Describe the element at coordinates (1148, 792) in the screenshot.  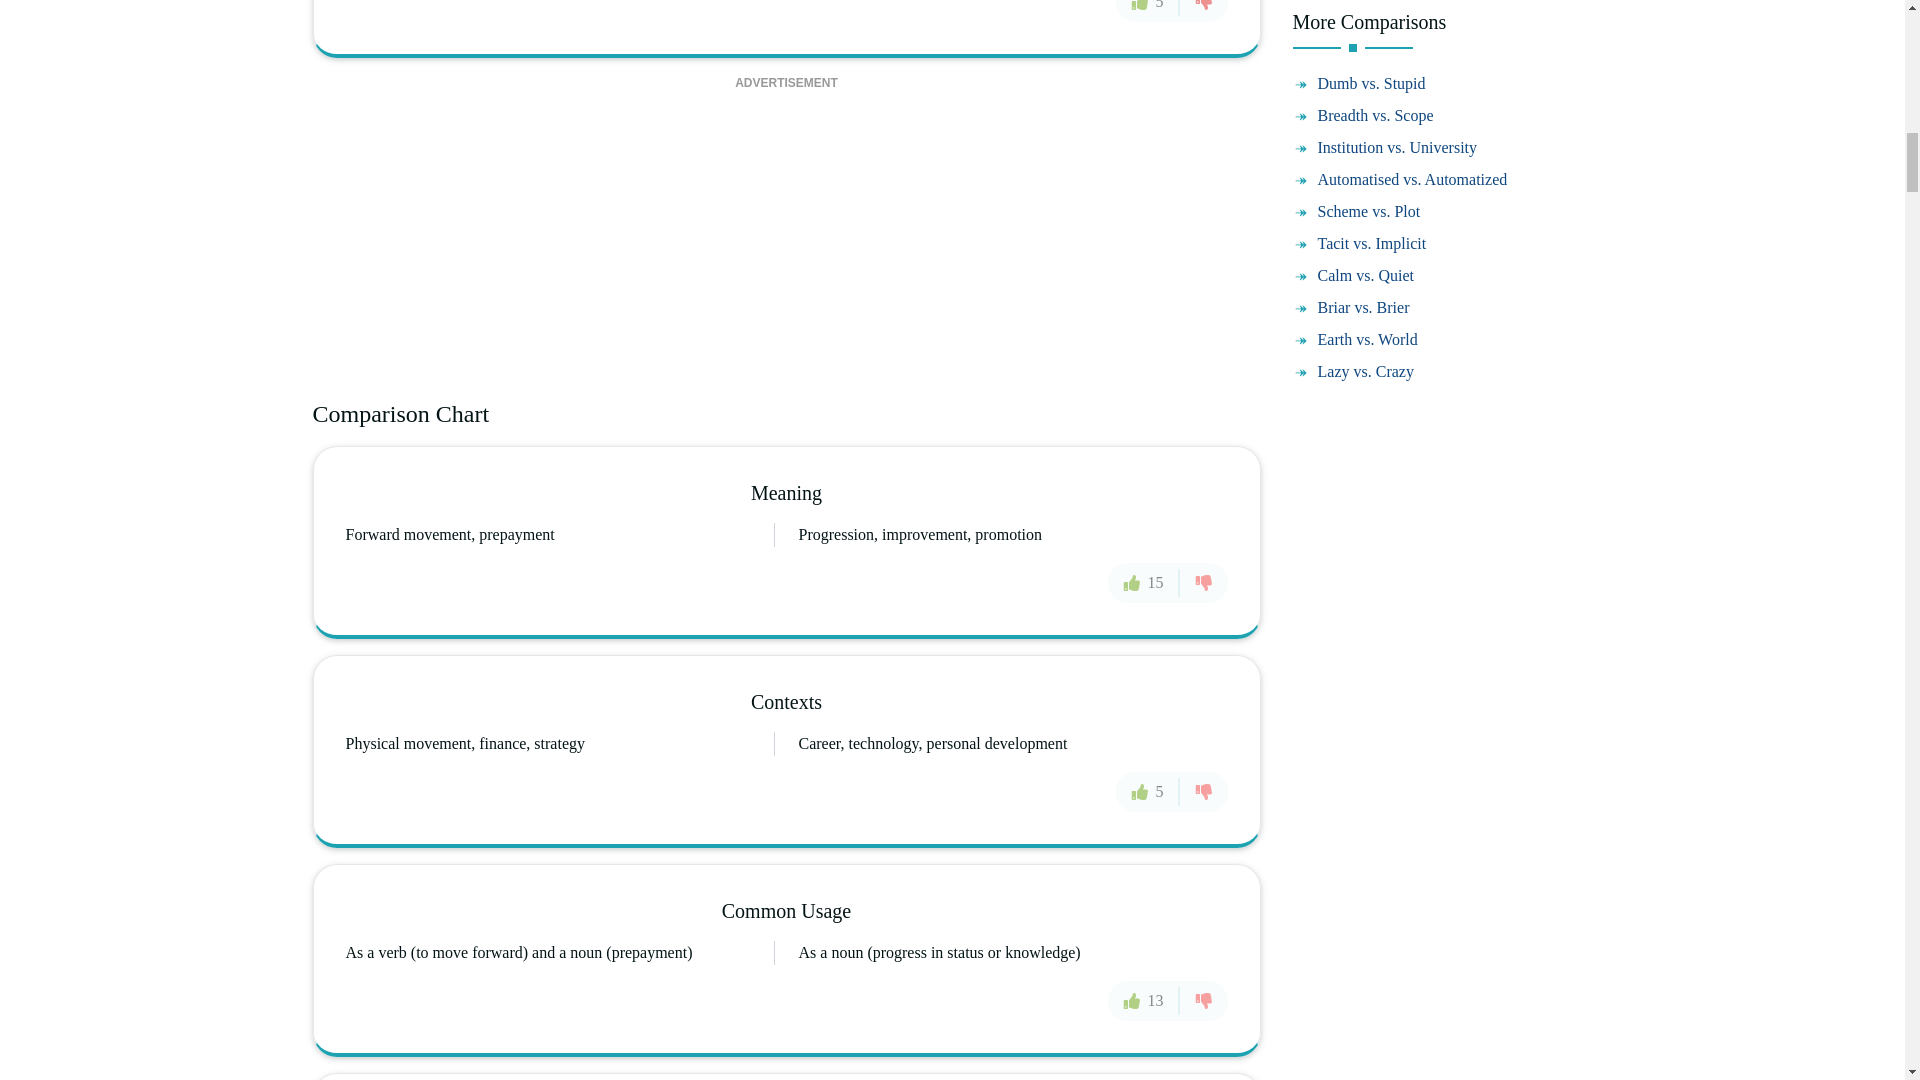
I see `5` at that location.